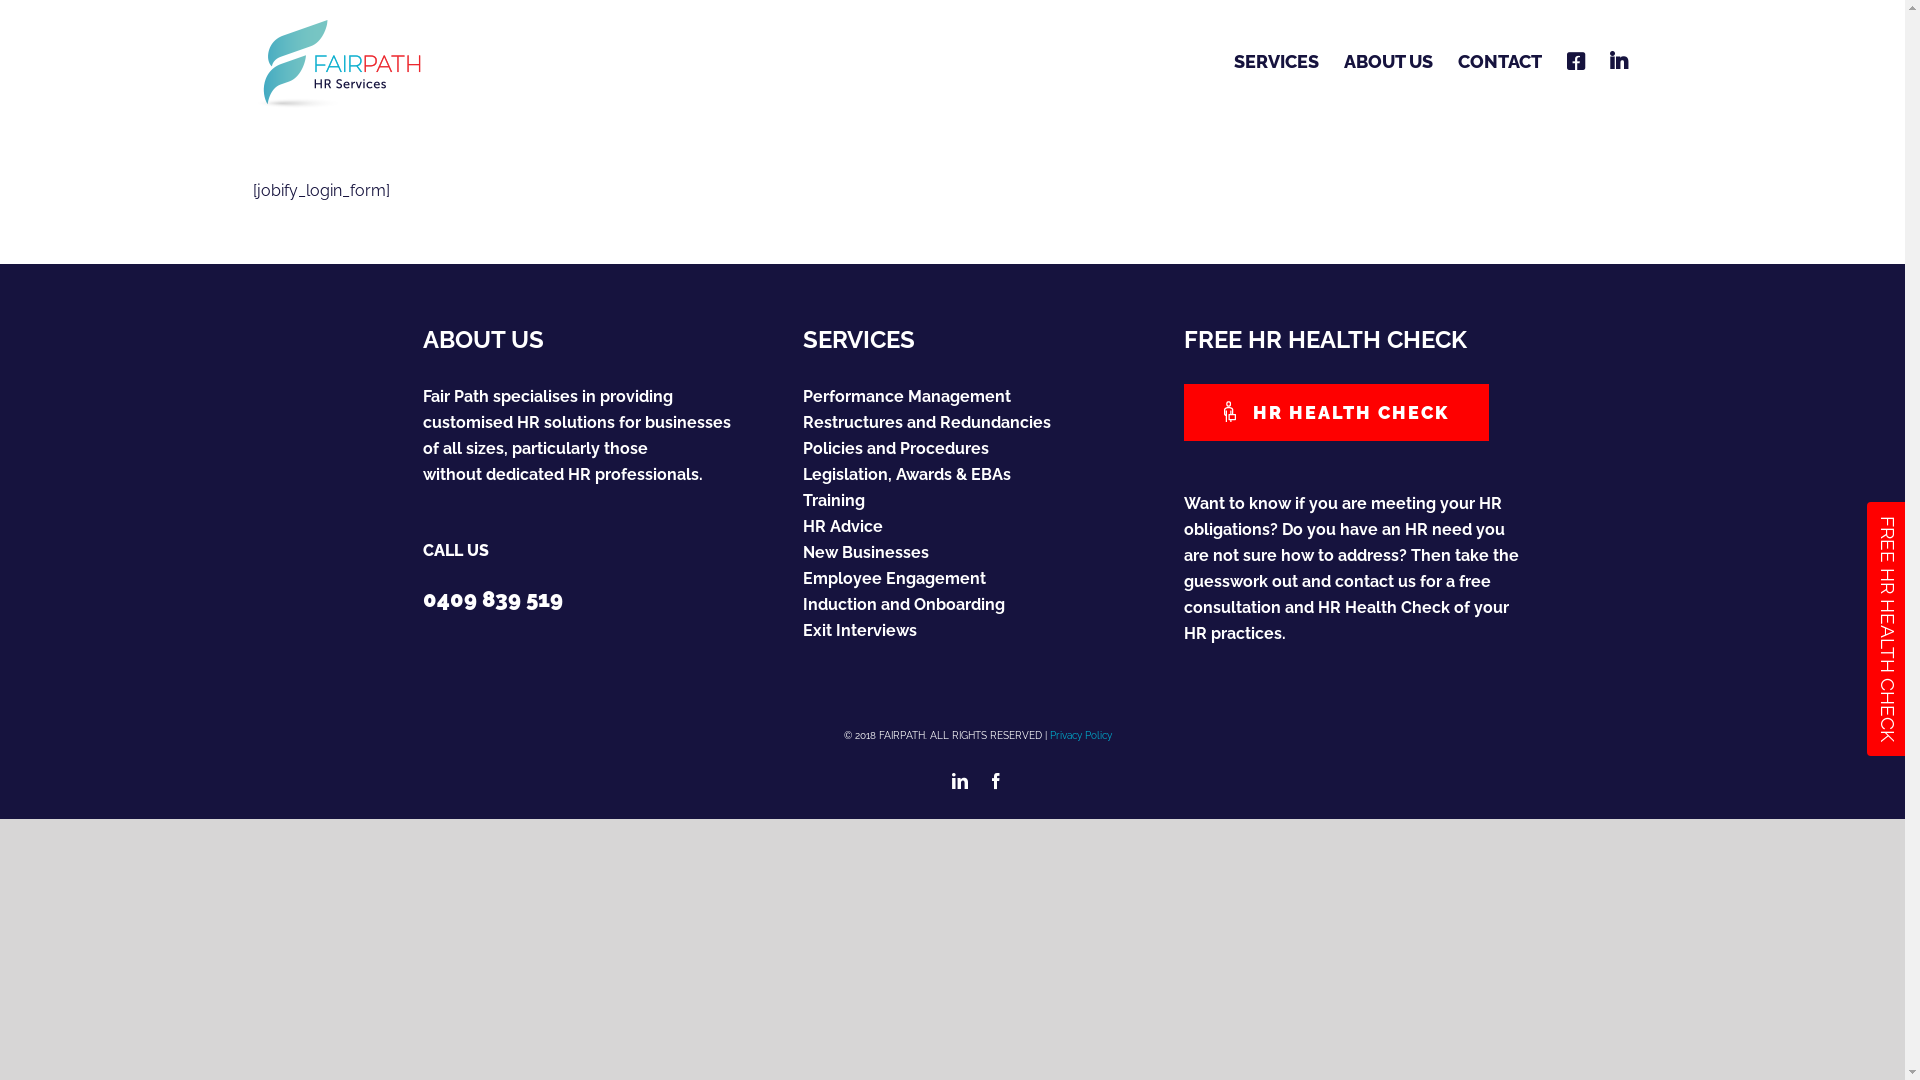  I want to click on Policies and Procedures, so click(978, 449).